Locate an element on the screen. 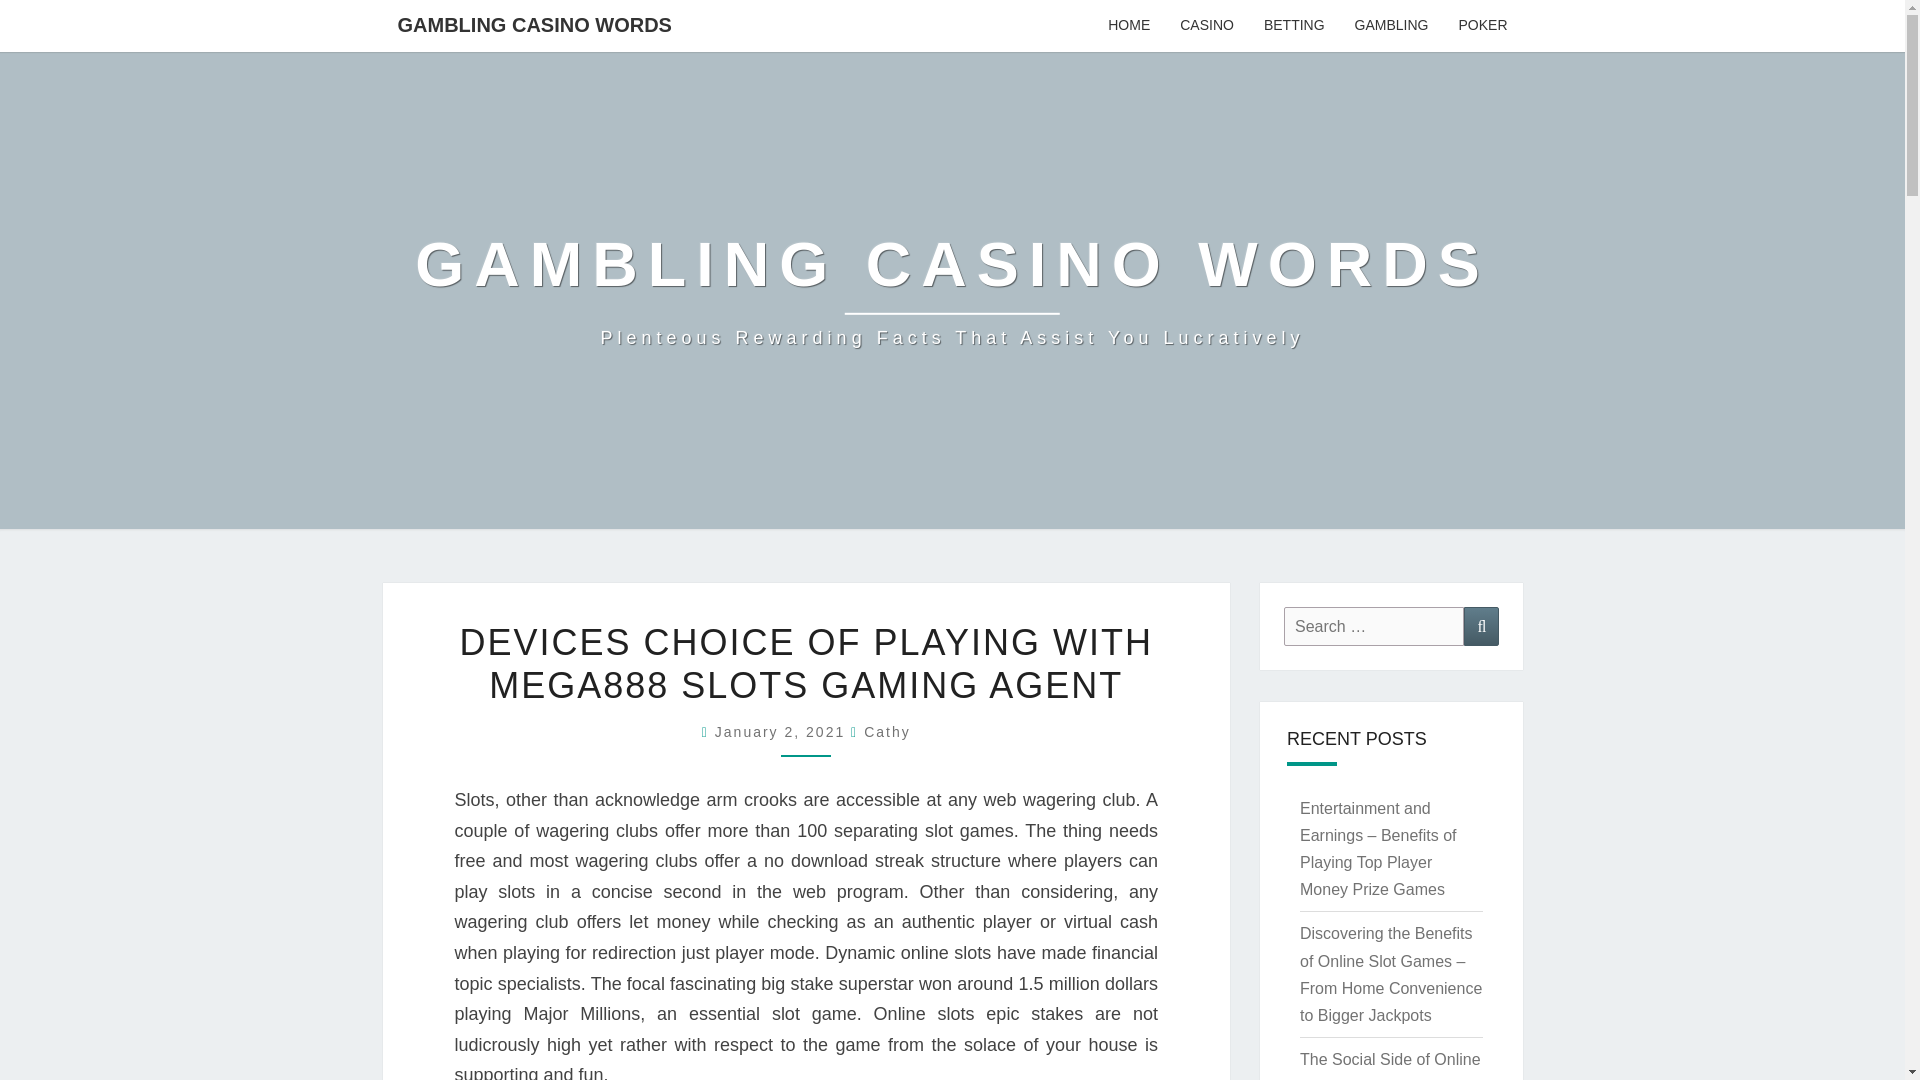 The image size is (1920, 1080). HOME is located at coordinates (1128, 26).